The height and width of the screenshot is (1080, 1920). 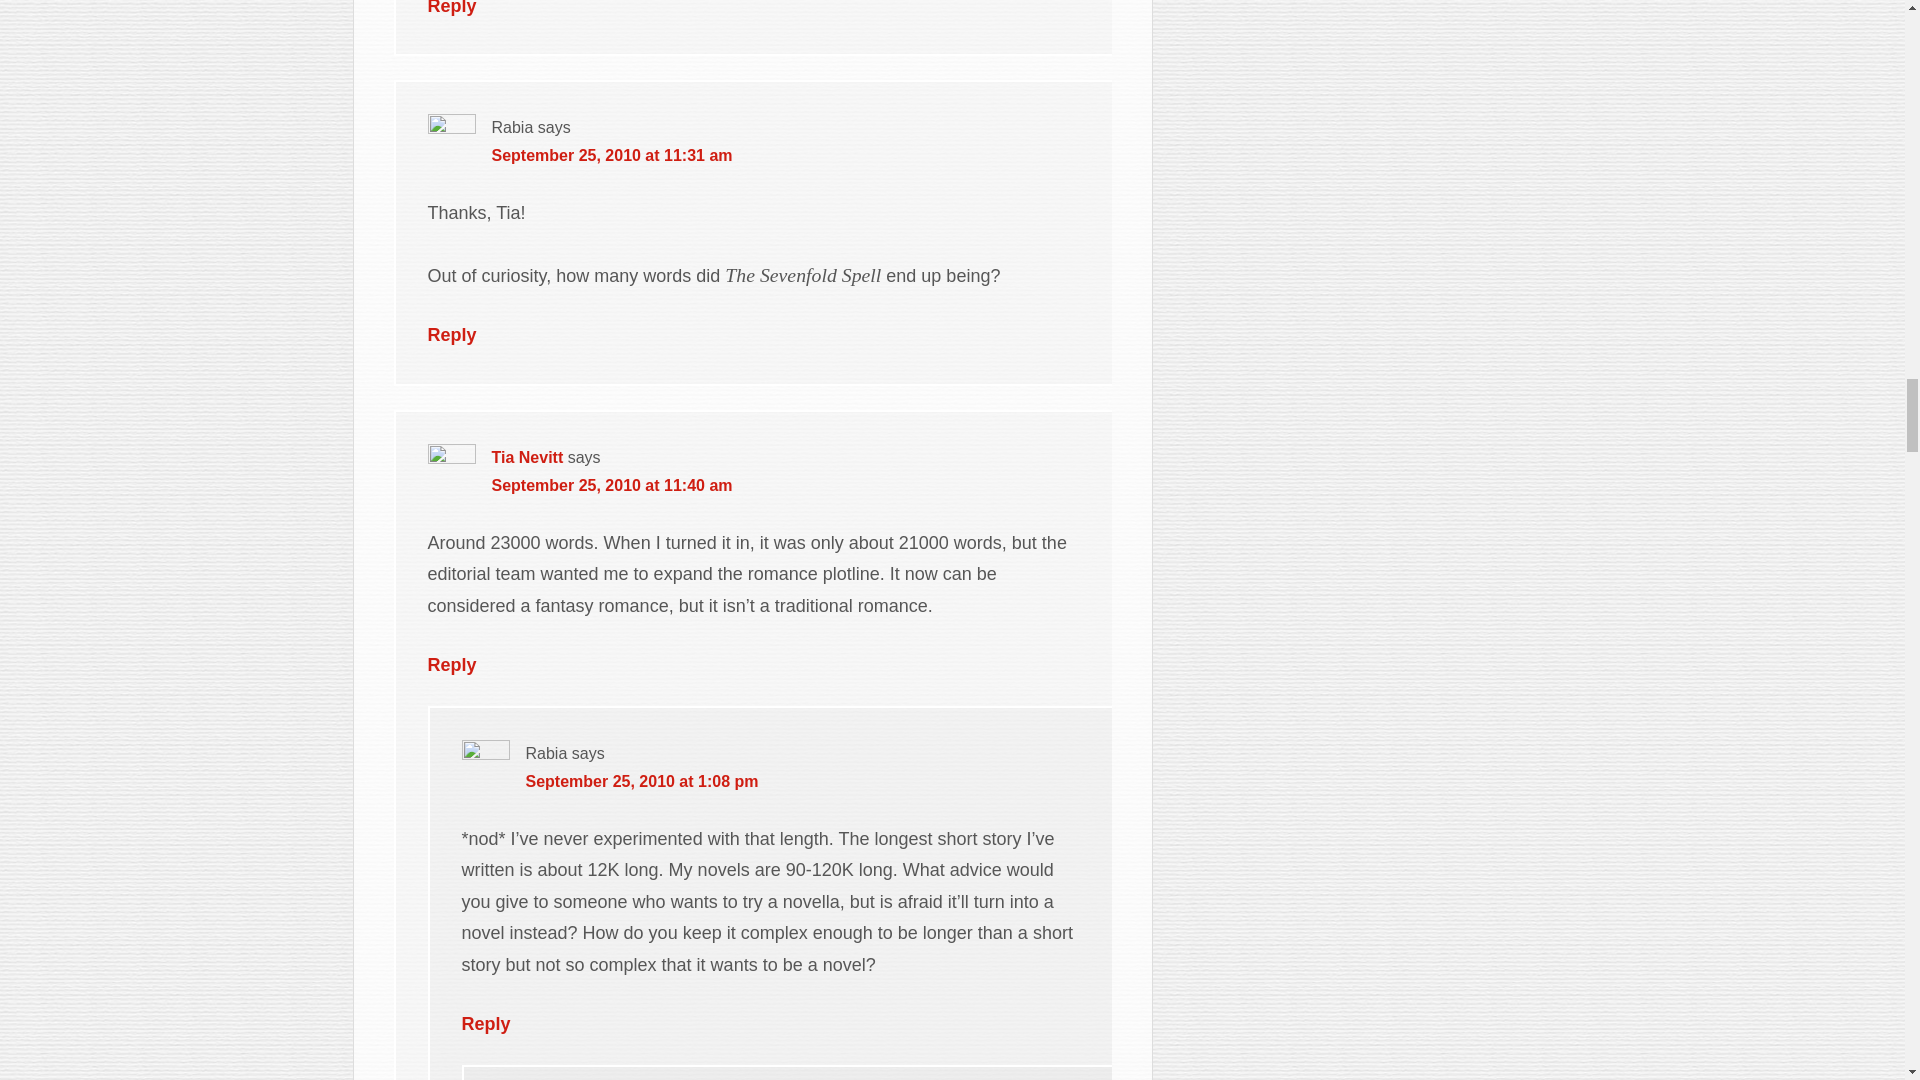 What do you see at coordinates (612, 155) in the screenshot?
I see `September 25, 2010 at 11:31 am` at bounding box center [612, 155].